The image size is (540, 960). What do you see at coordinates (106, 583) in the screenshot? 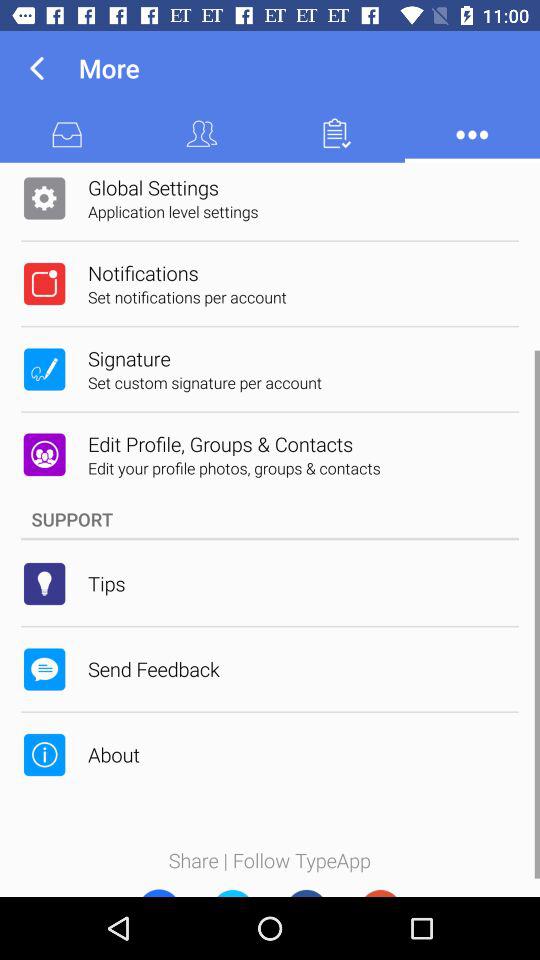
I see `click the tips icon` at bounding box center [106, 583].